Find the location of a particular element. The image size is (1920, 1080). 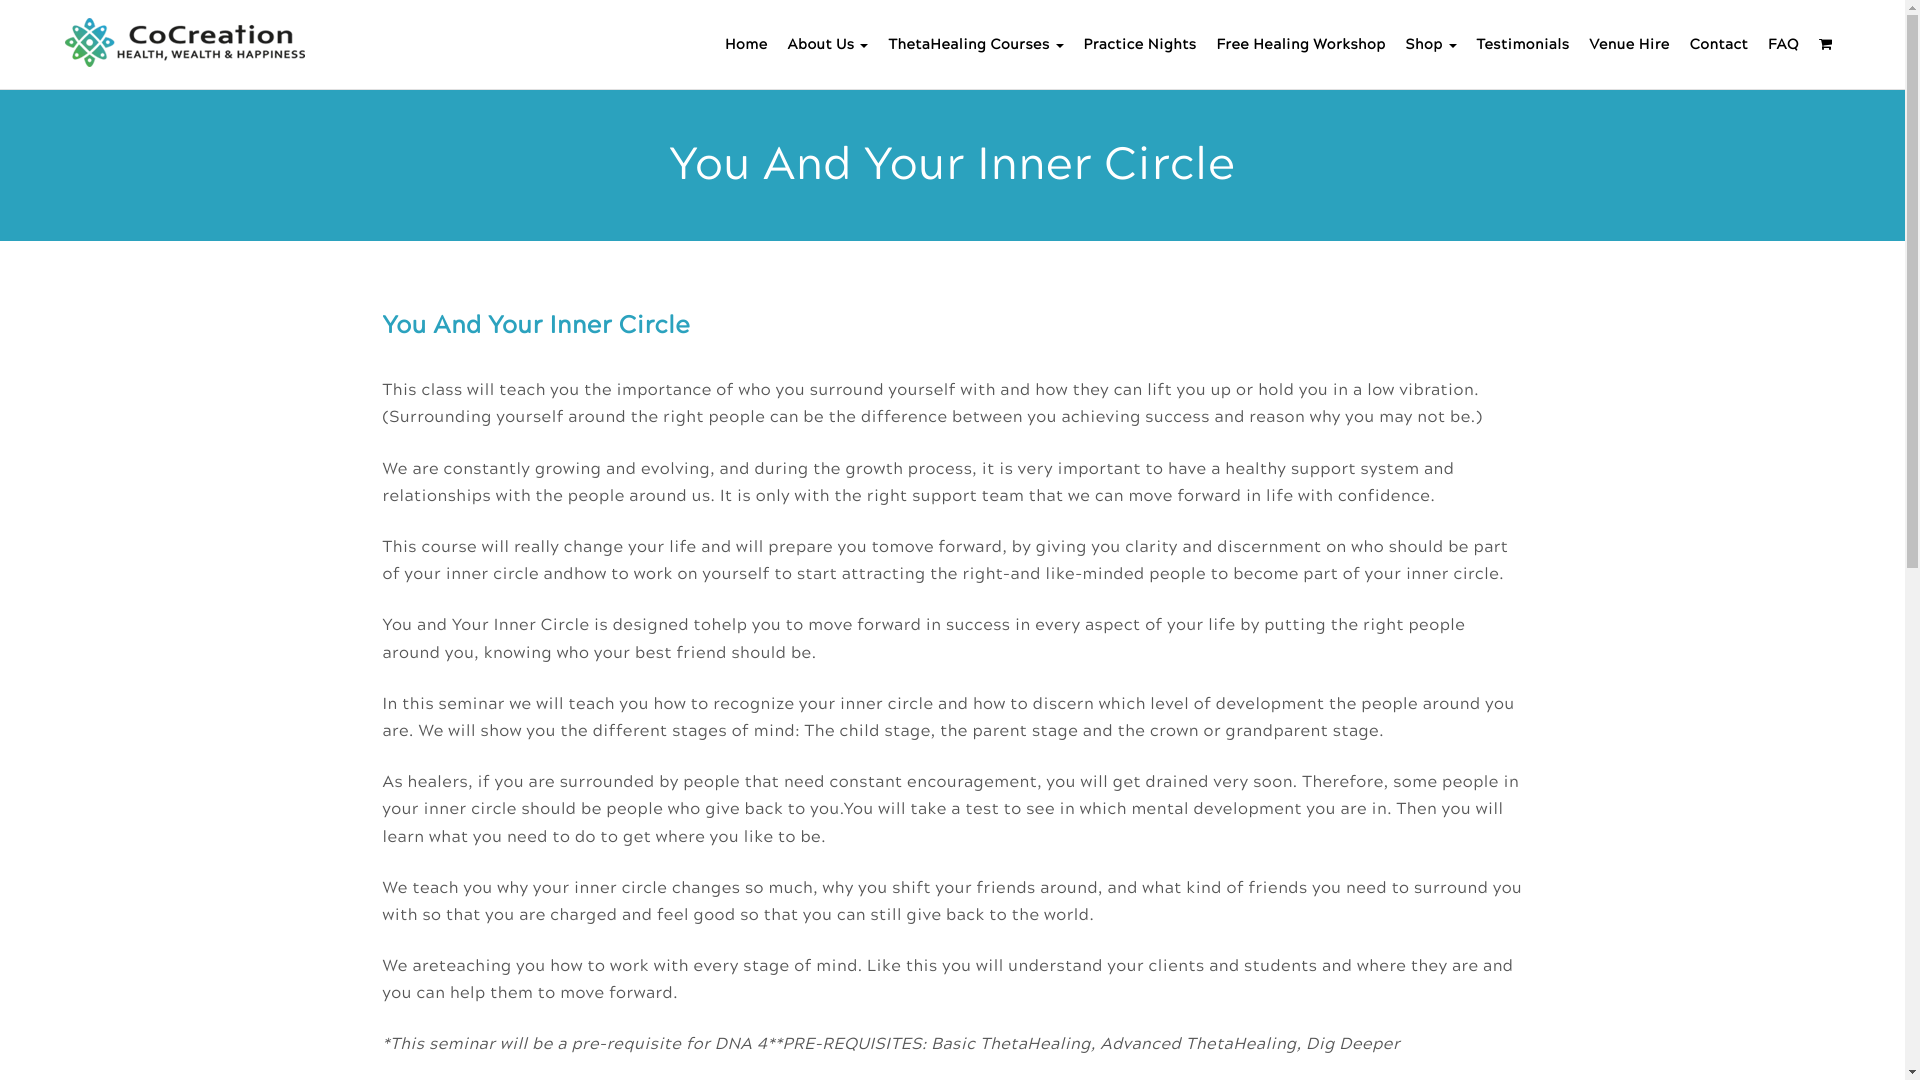

You And Your Inner Circle is located at coordinates (536, 326).